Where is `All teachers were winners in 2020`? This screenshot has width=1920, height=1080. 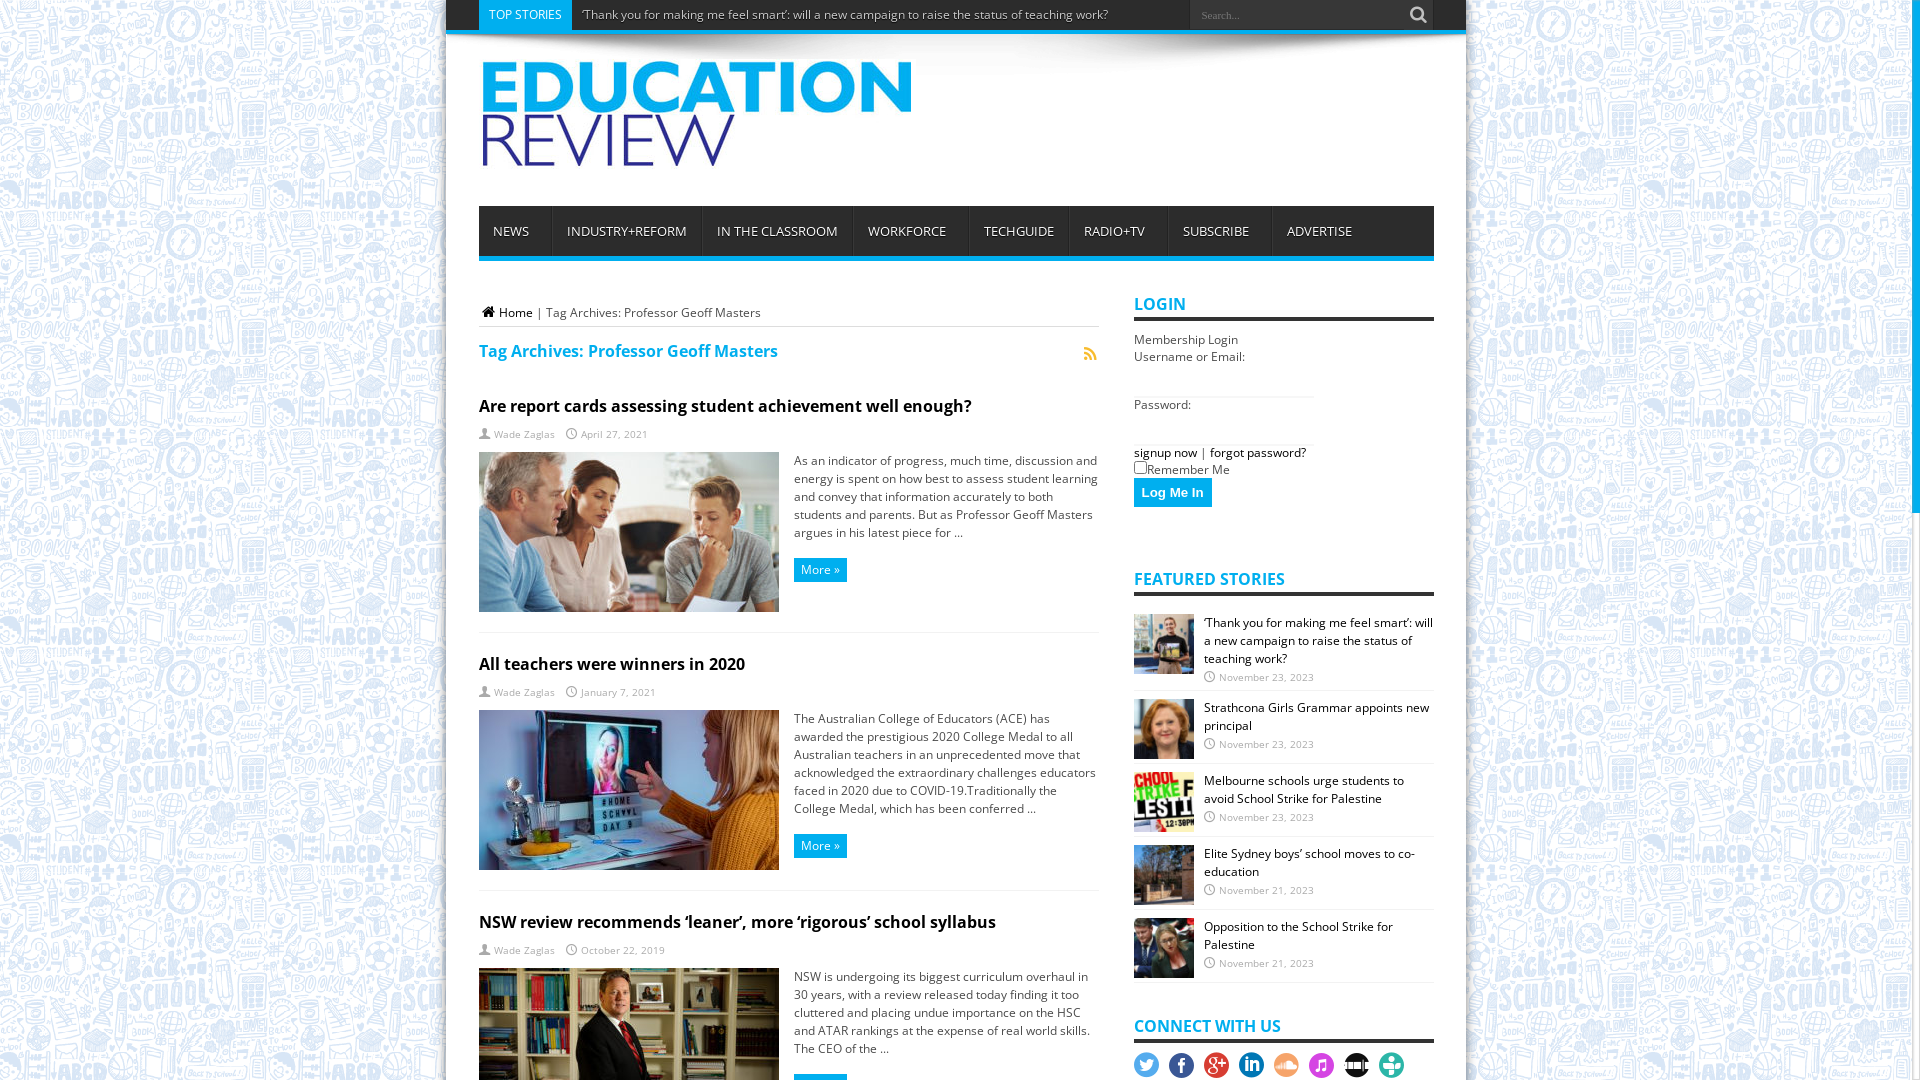 All teachers were winners in 2020 is located at coordinates (611, 664).